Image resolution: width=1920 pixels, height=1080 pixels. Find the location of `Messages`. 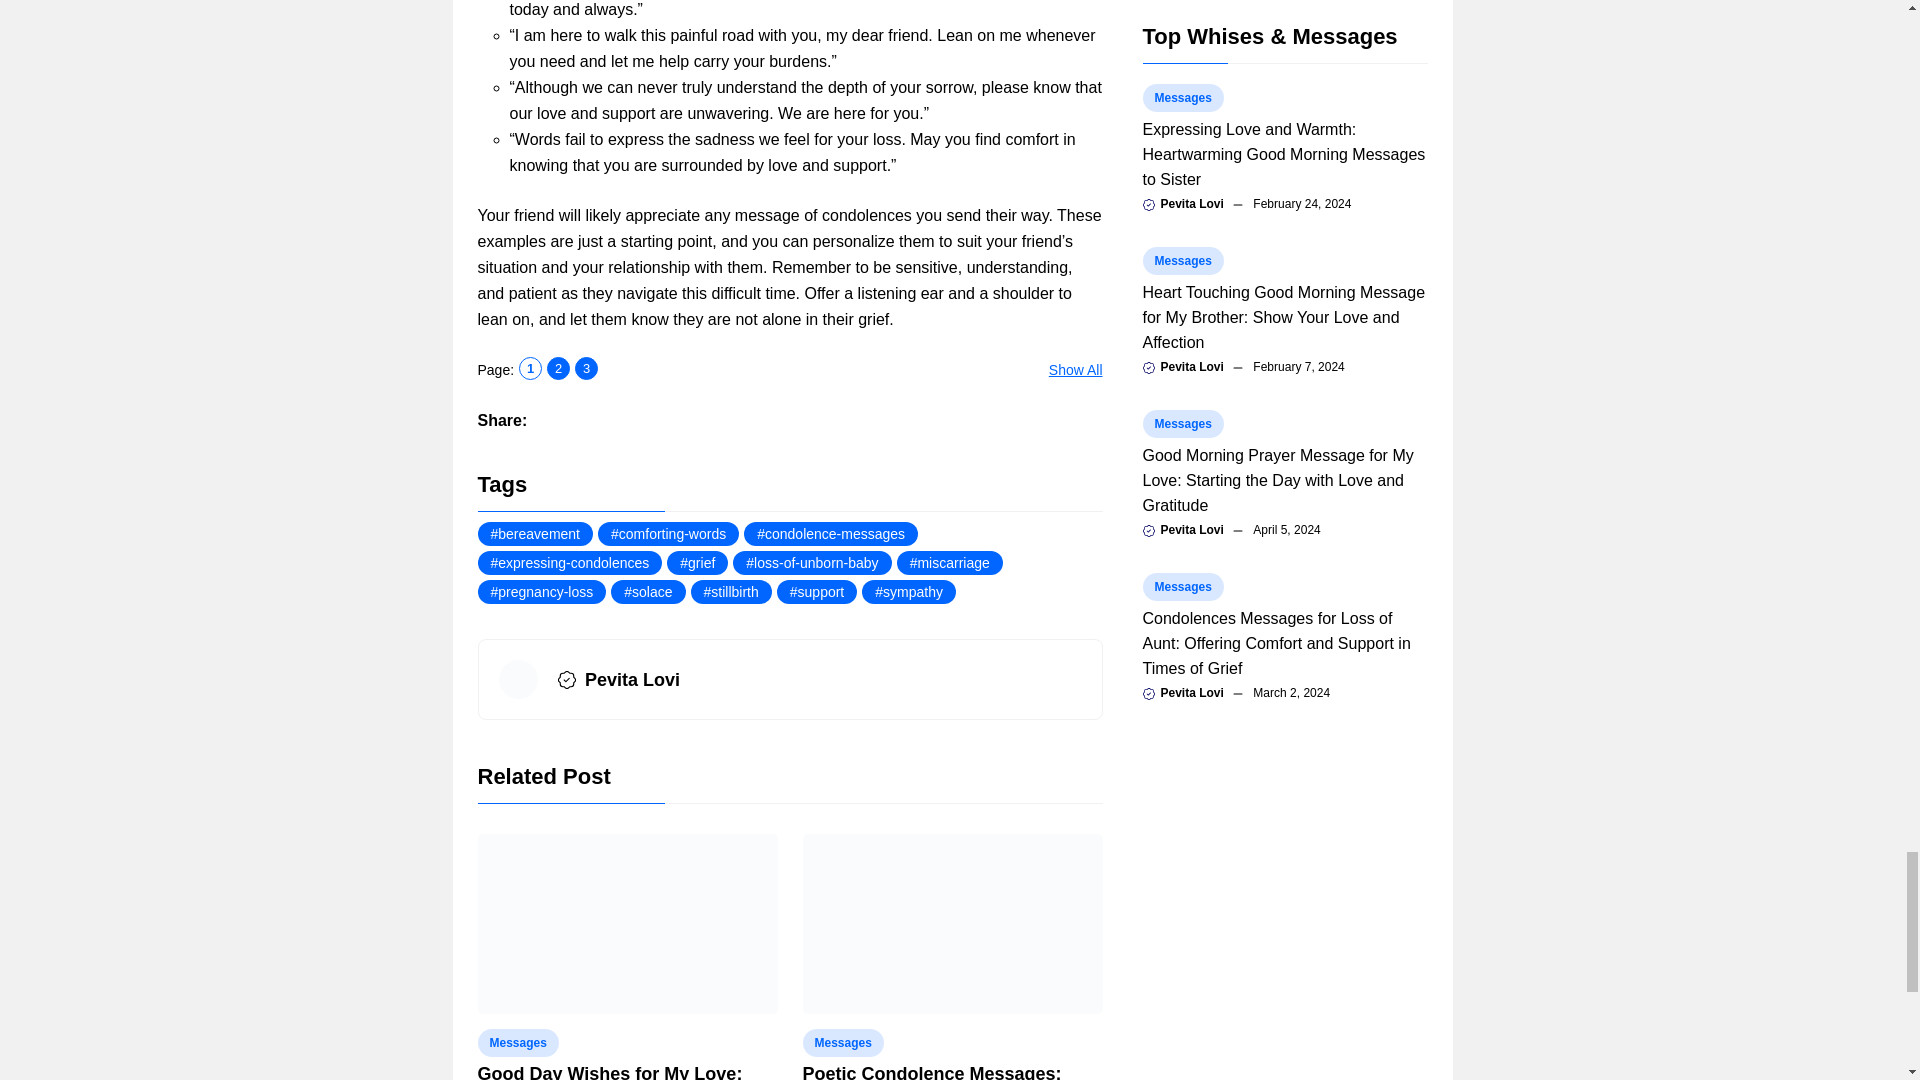

Messages is located at coordinates (842, 1043).